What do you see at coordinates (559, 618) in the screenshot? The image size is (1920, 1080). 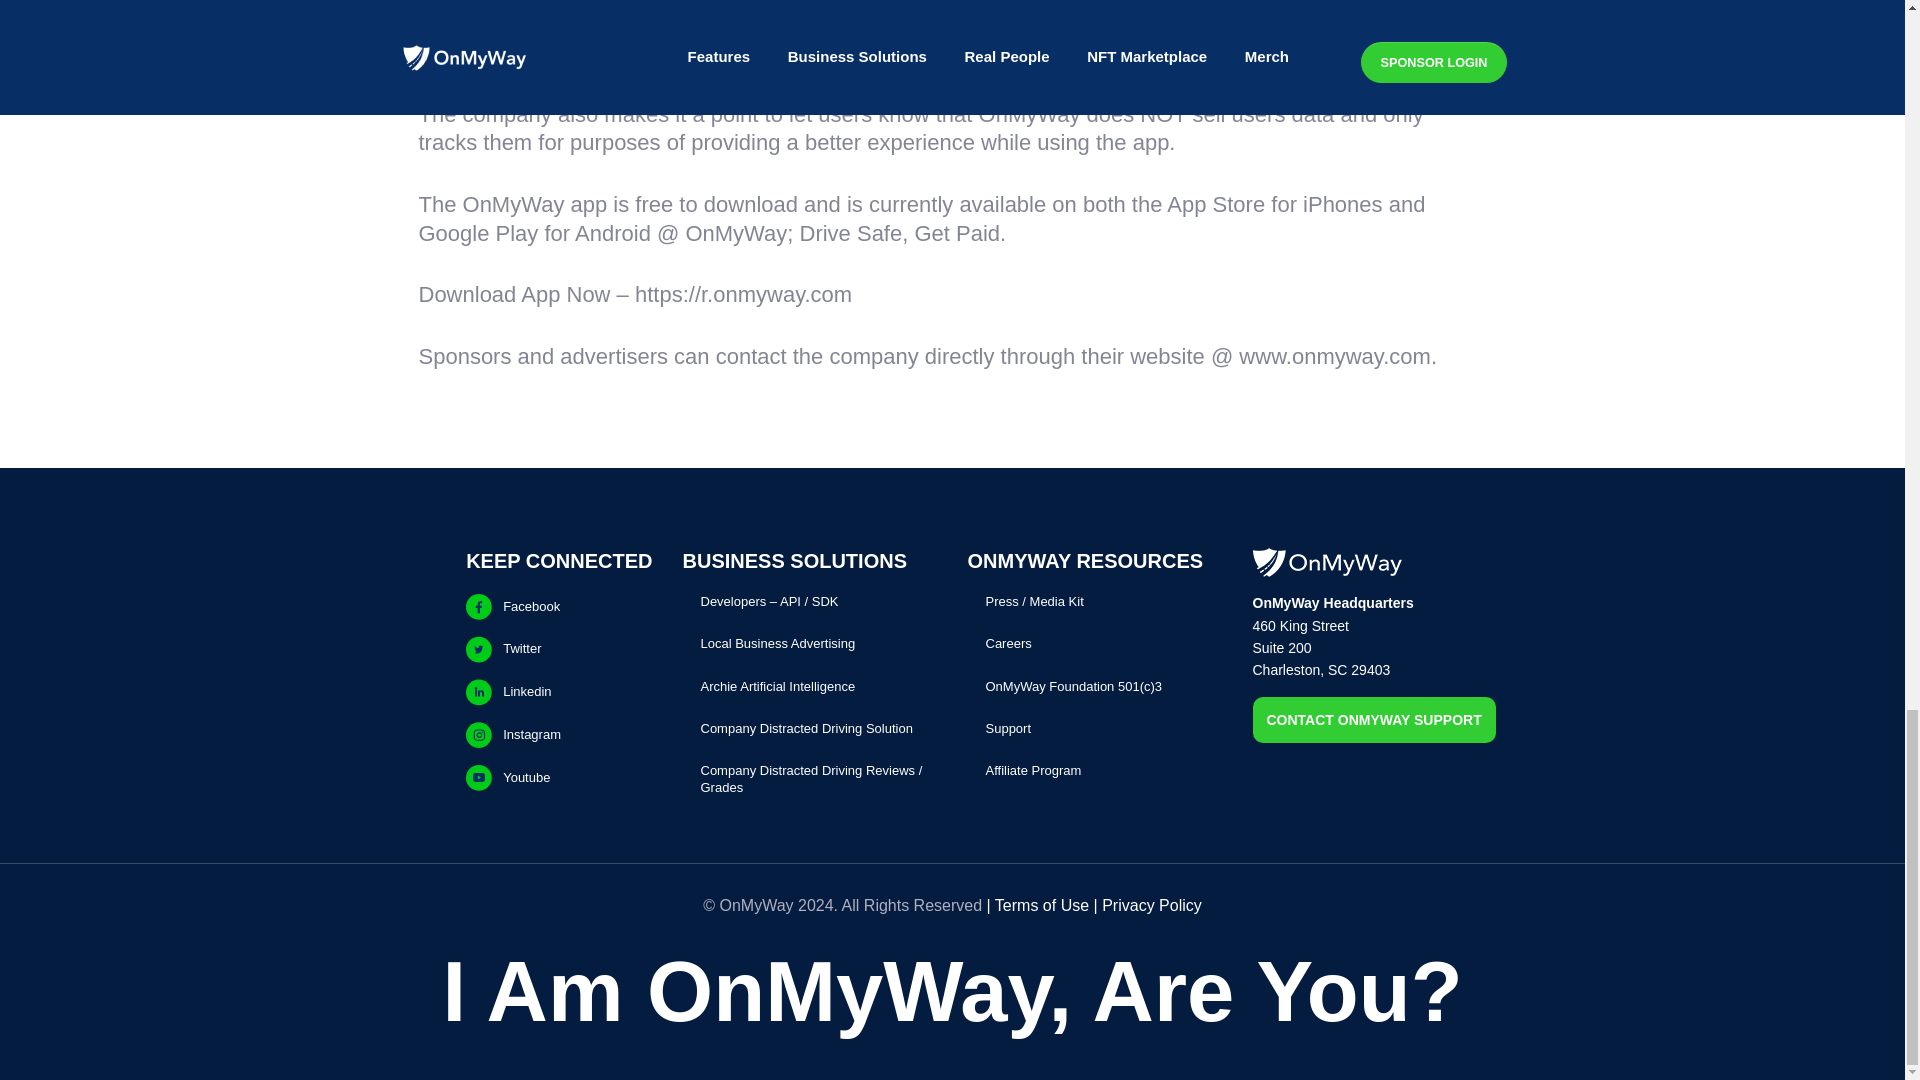 I see `Twitter` at bounding box center [559, 618].